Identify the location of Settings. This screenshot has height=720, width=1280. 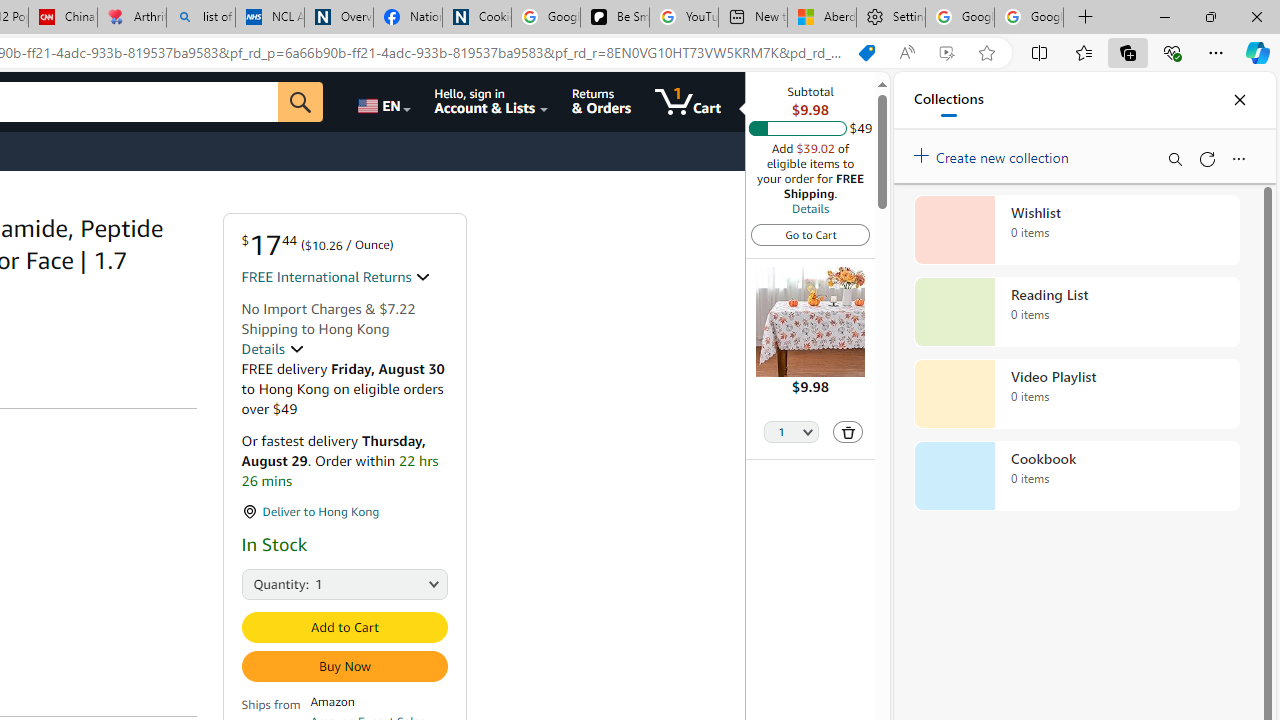
(890, 18).